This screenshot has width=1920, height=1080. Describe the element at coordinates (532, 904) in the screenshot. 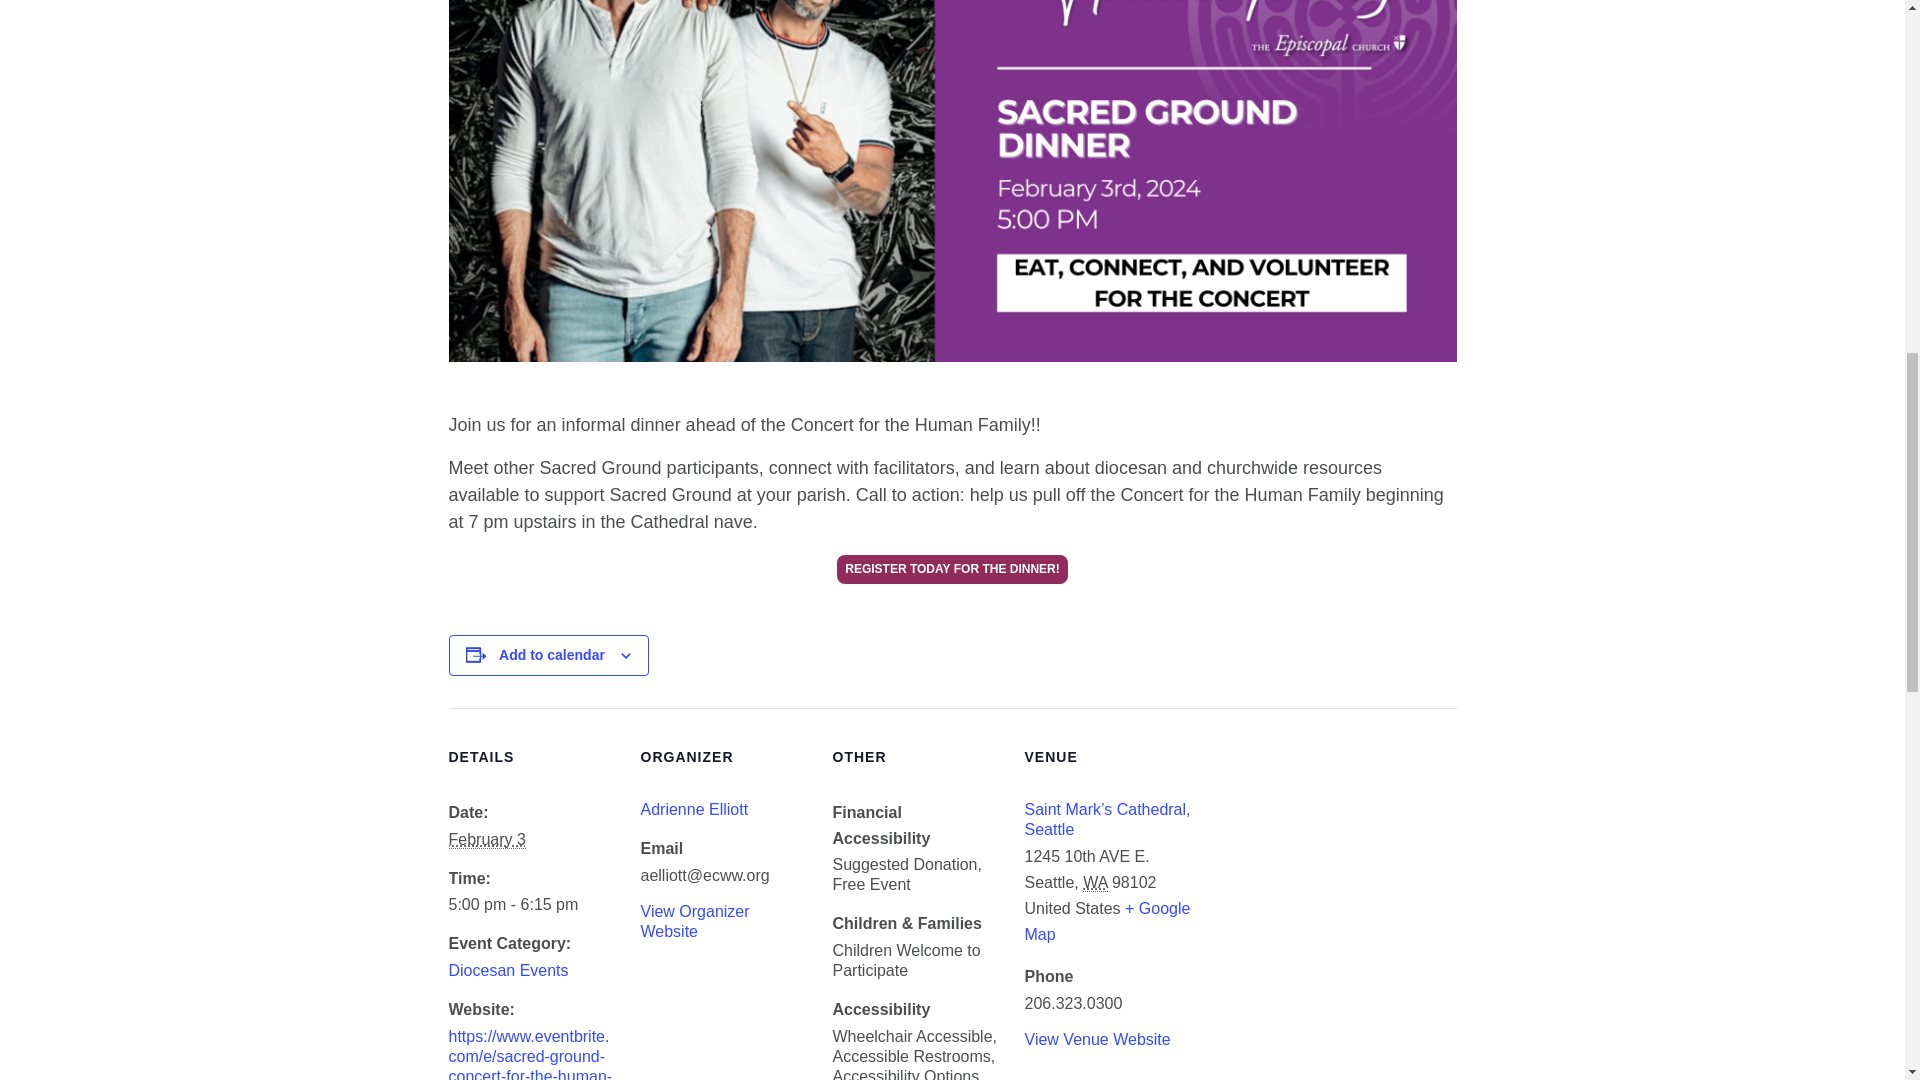

I see `2024-02-03` at that location.